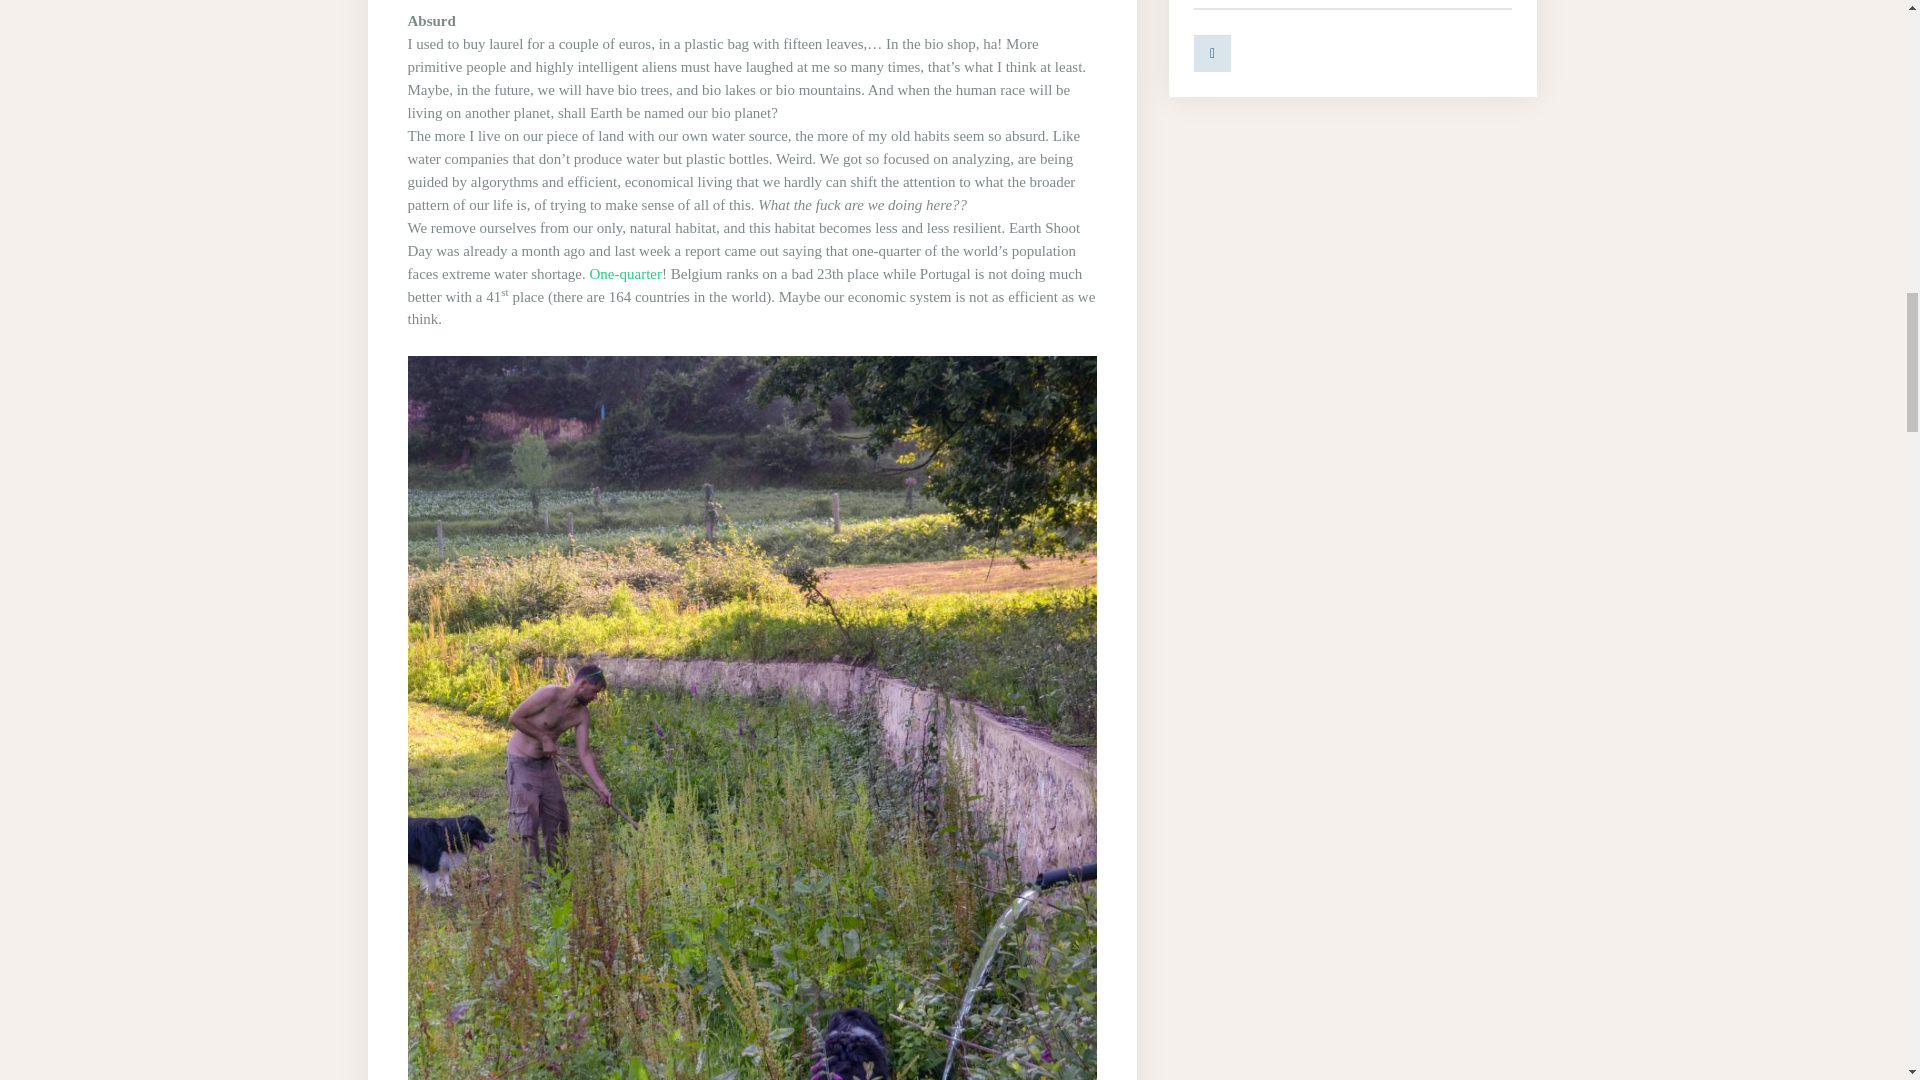 Image resolution: width=1920 pixels, height=1080 pixels. Describe the element at coordinates (626, 273) in the screenshot. I see `One-quarter` at that location.